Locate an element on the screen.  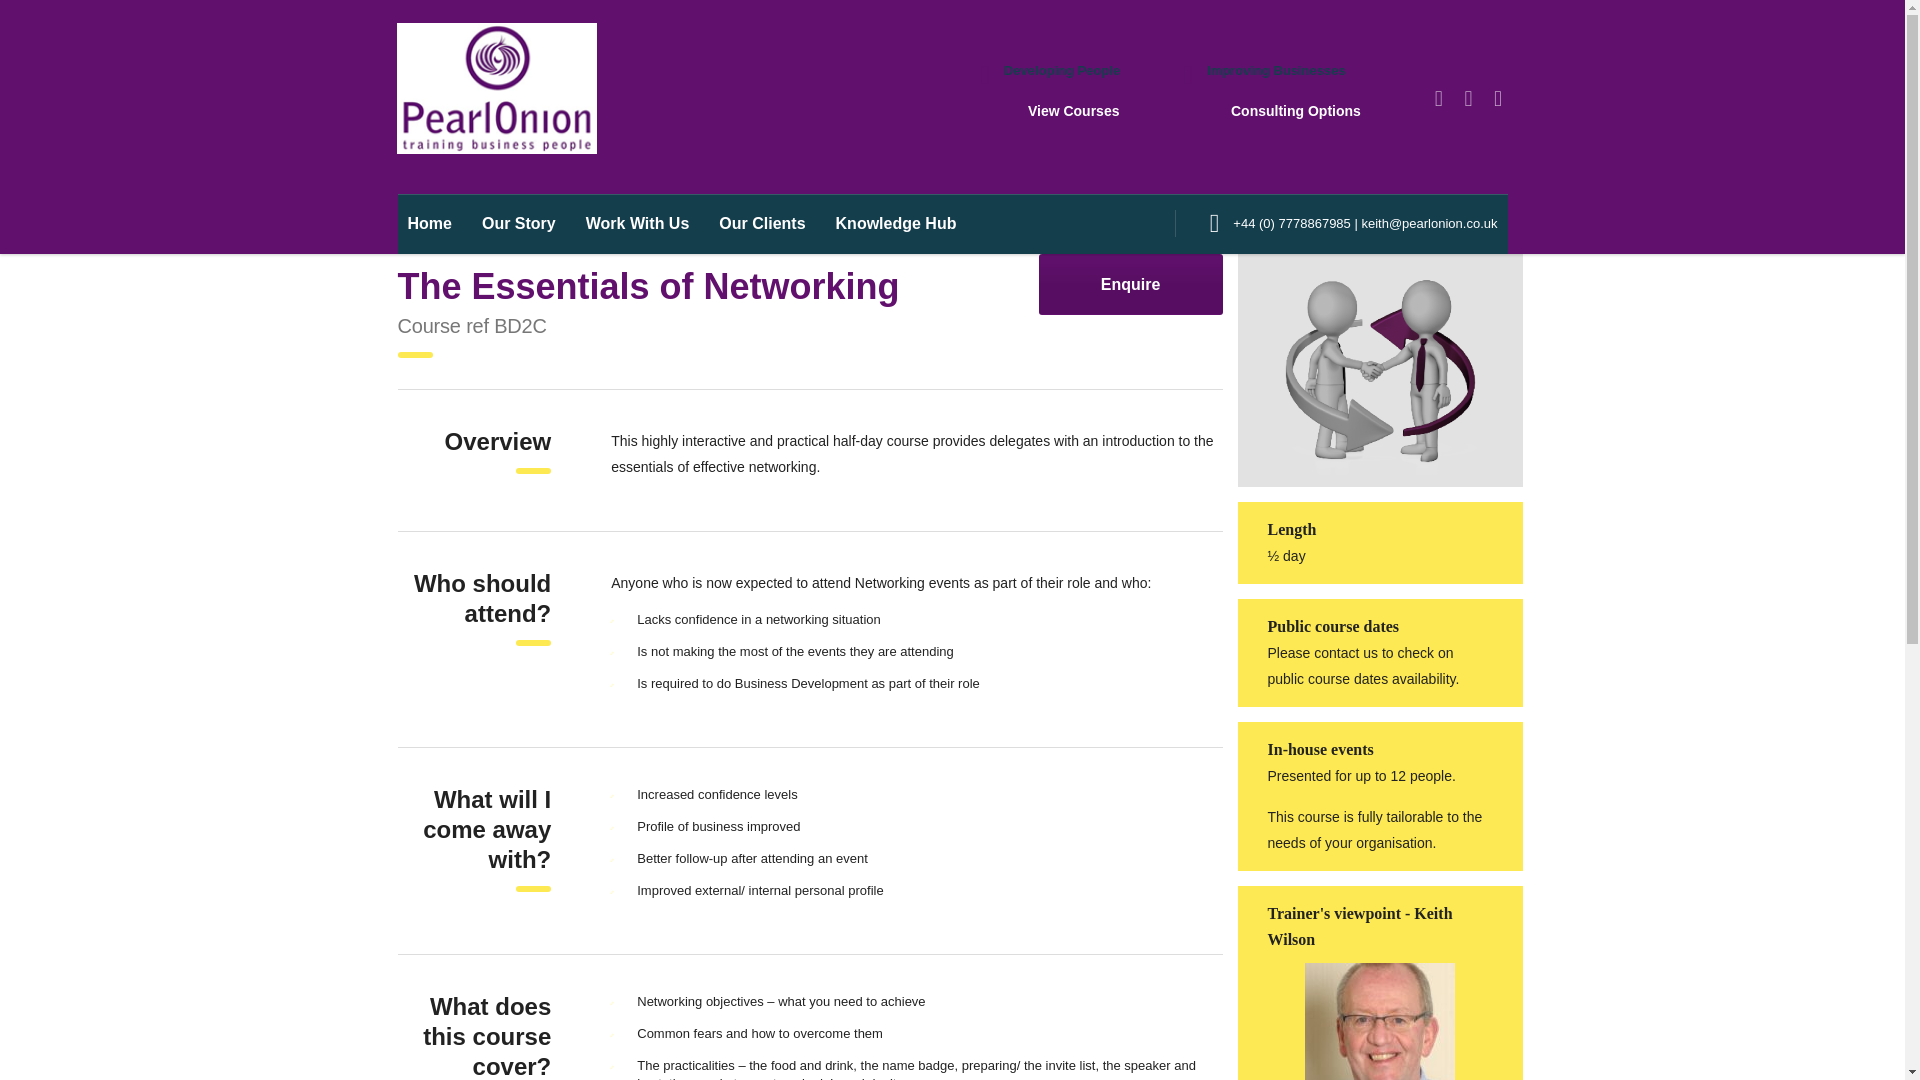
View Courses is located at coordinates (1074, 110).